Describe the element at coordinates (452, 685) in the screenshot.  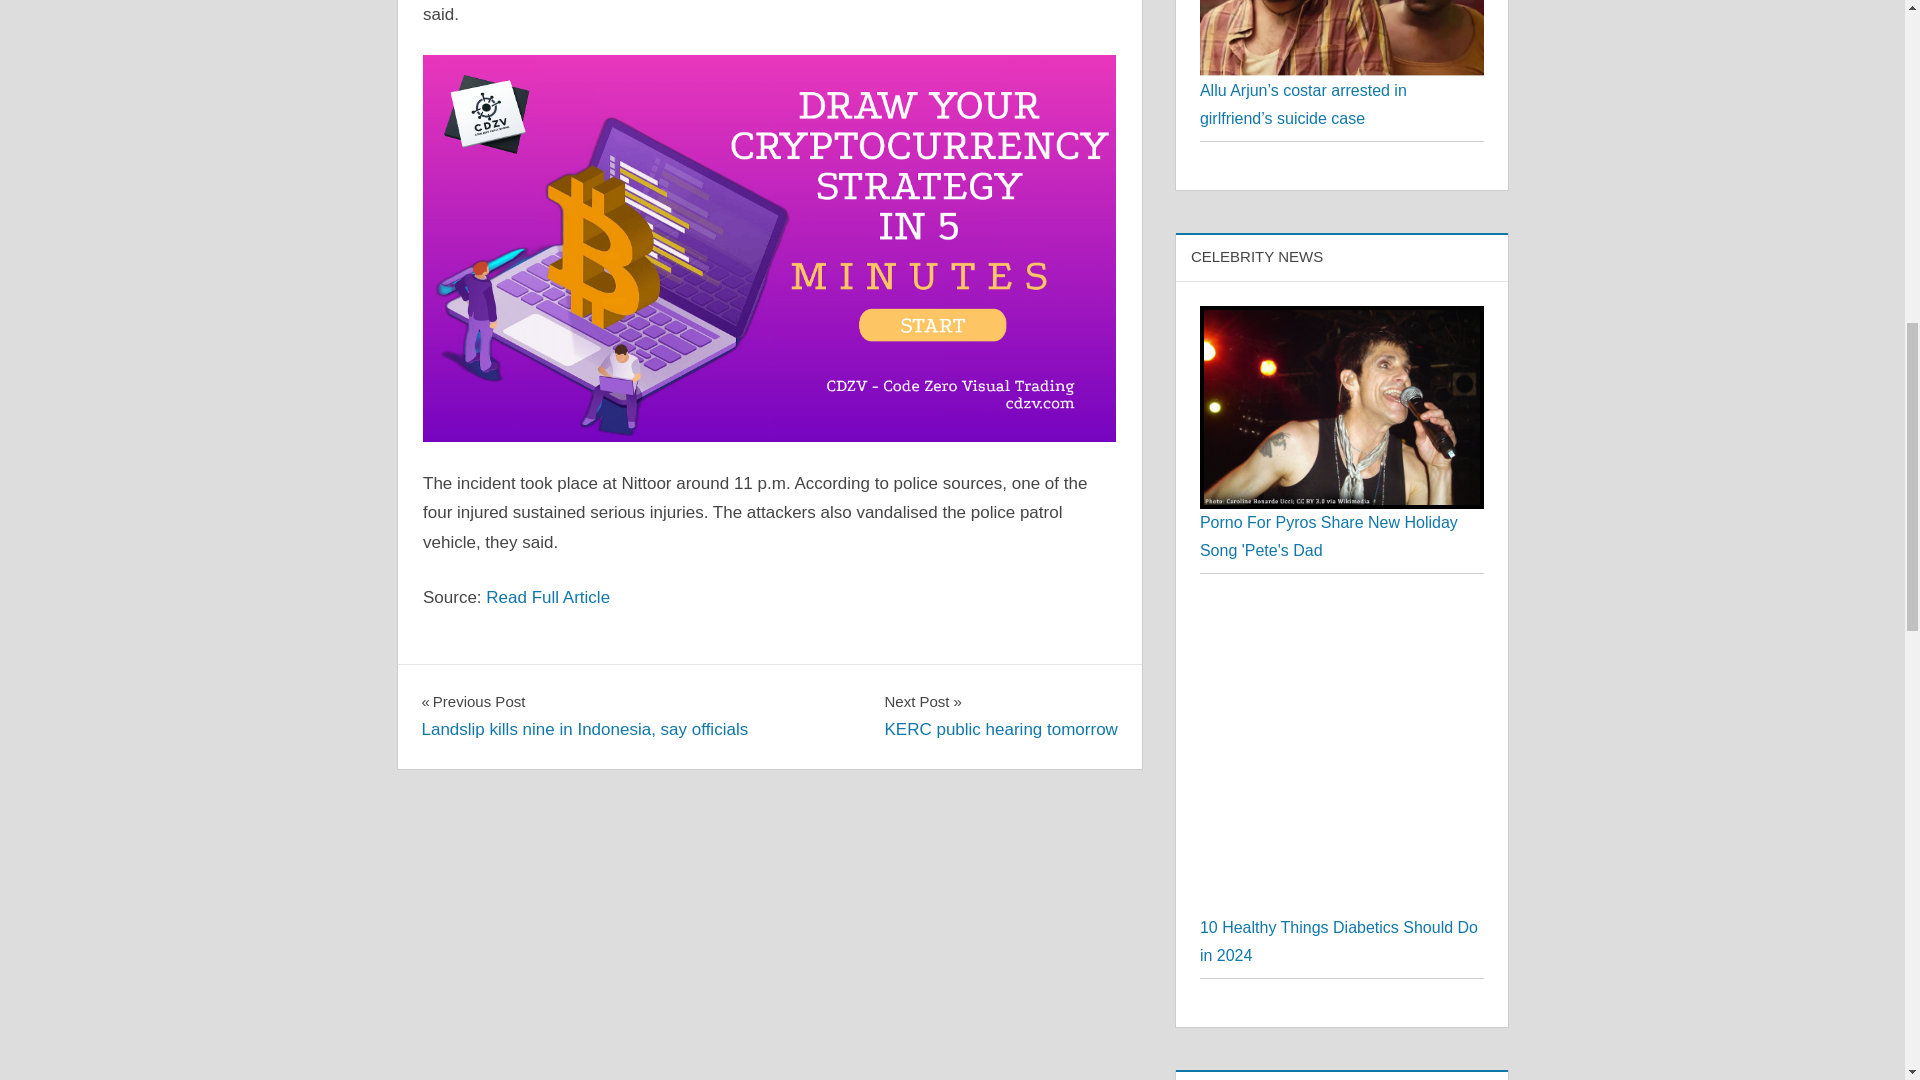
I see `INDIA` at that location.